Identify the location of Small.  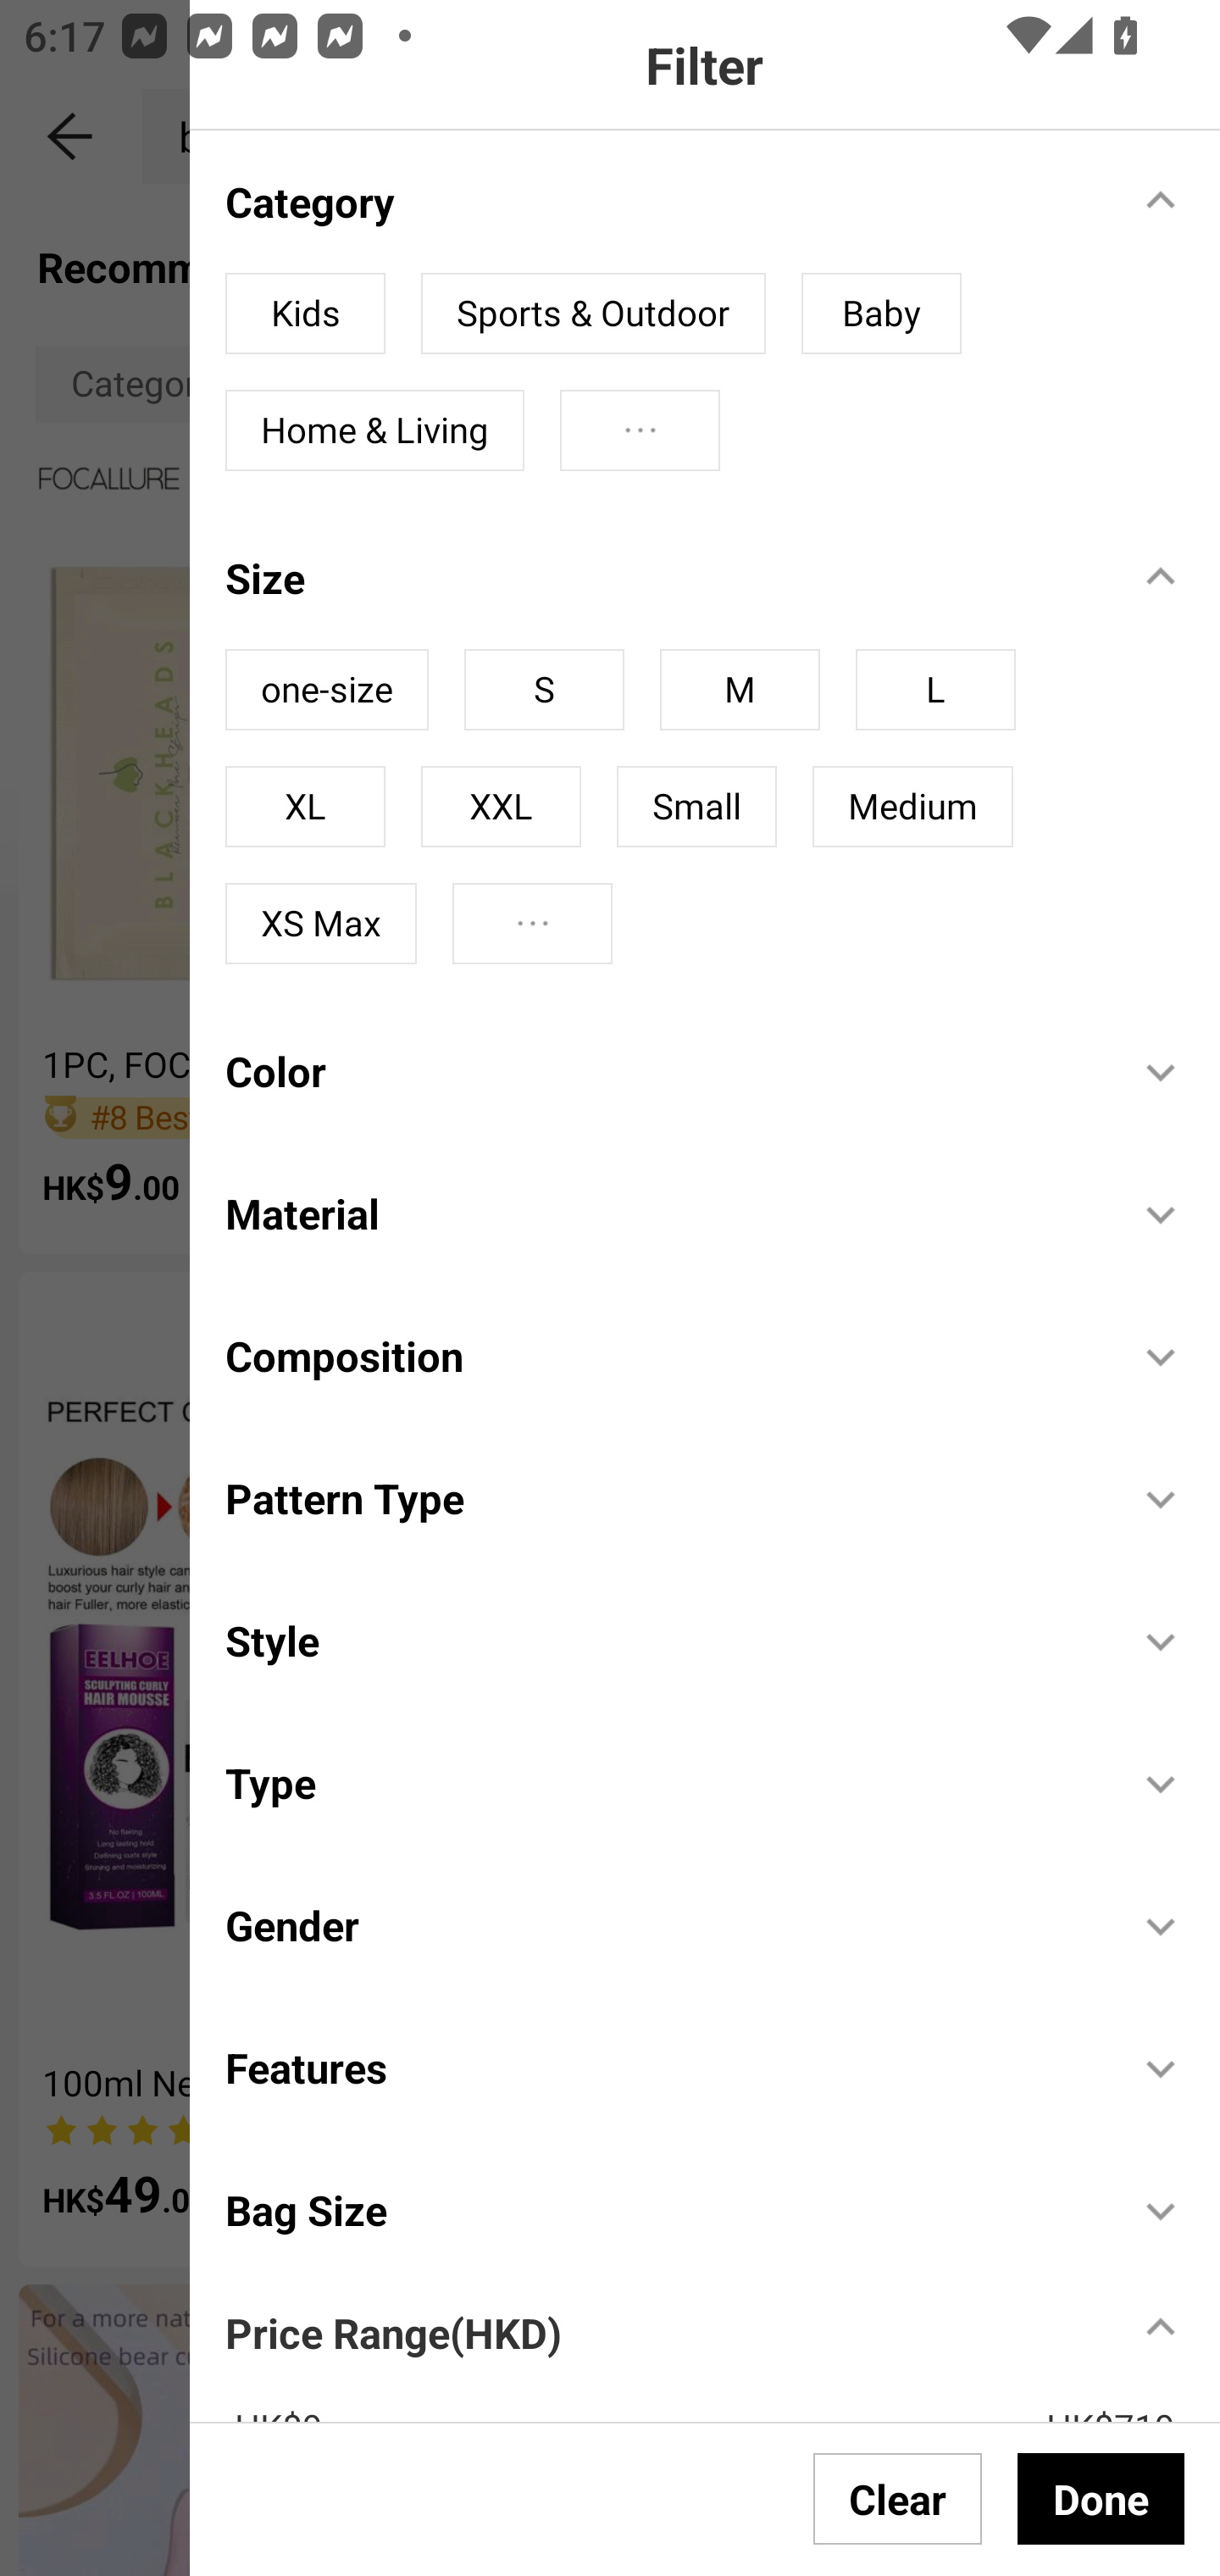
(696, 806).